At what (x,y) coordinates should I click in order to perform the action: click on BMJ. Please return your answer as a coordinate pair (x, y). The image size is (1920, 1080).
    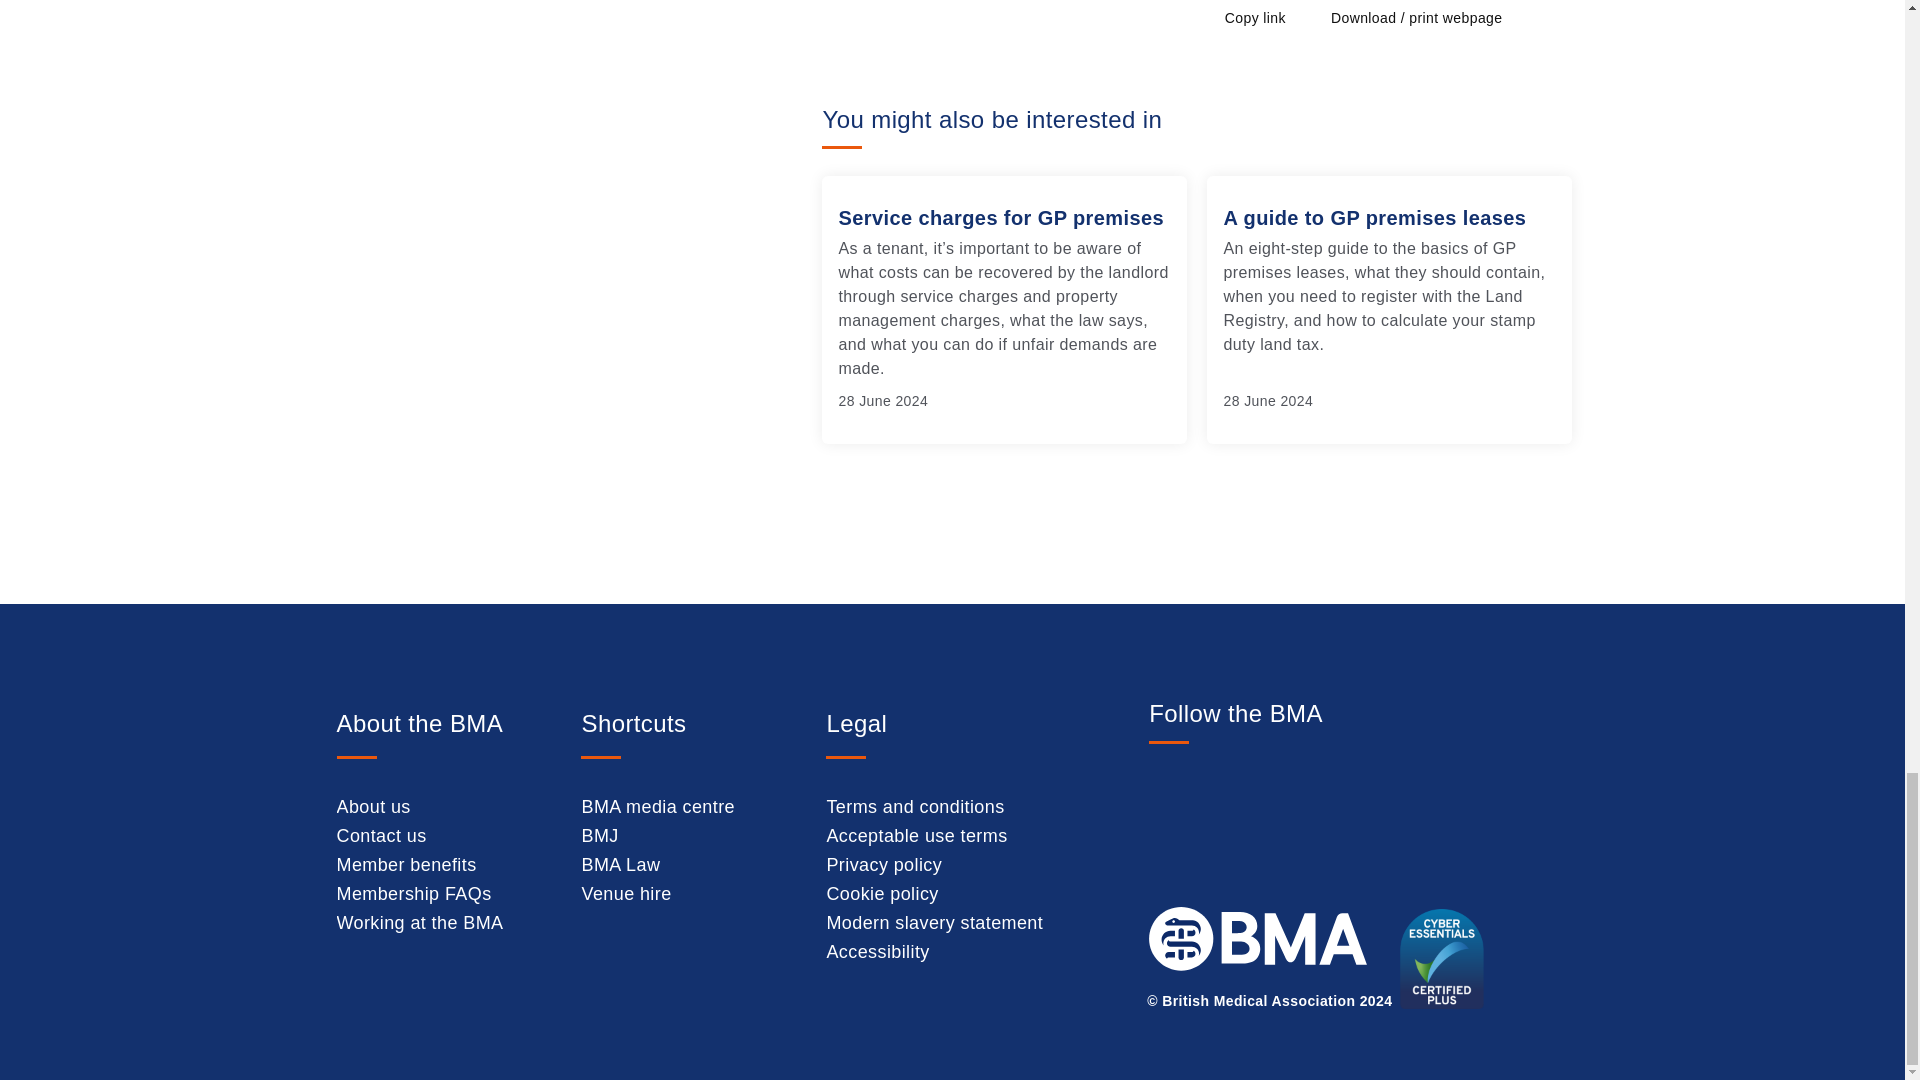
    Looking at the image, I should click on (600, 836).